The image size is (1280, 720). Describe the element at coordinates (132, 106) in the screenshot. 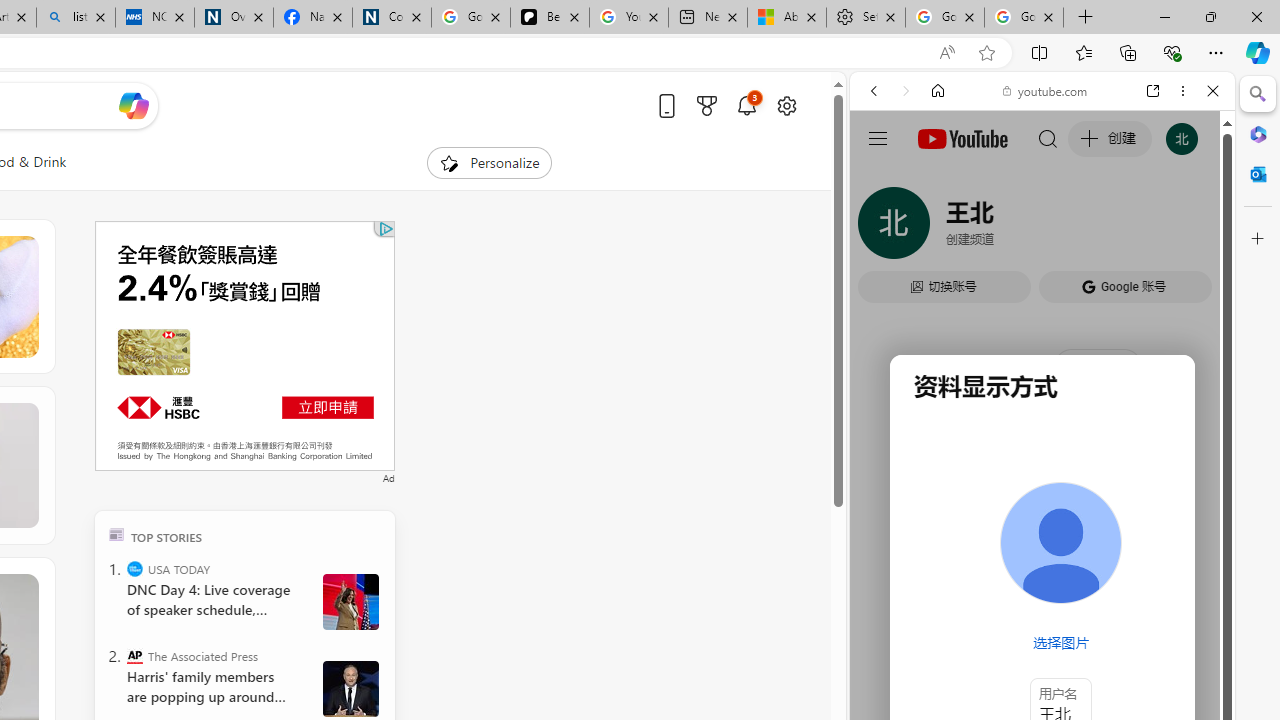

I see `Open Copilot` at that location.